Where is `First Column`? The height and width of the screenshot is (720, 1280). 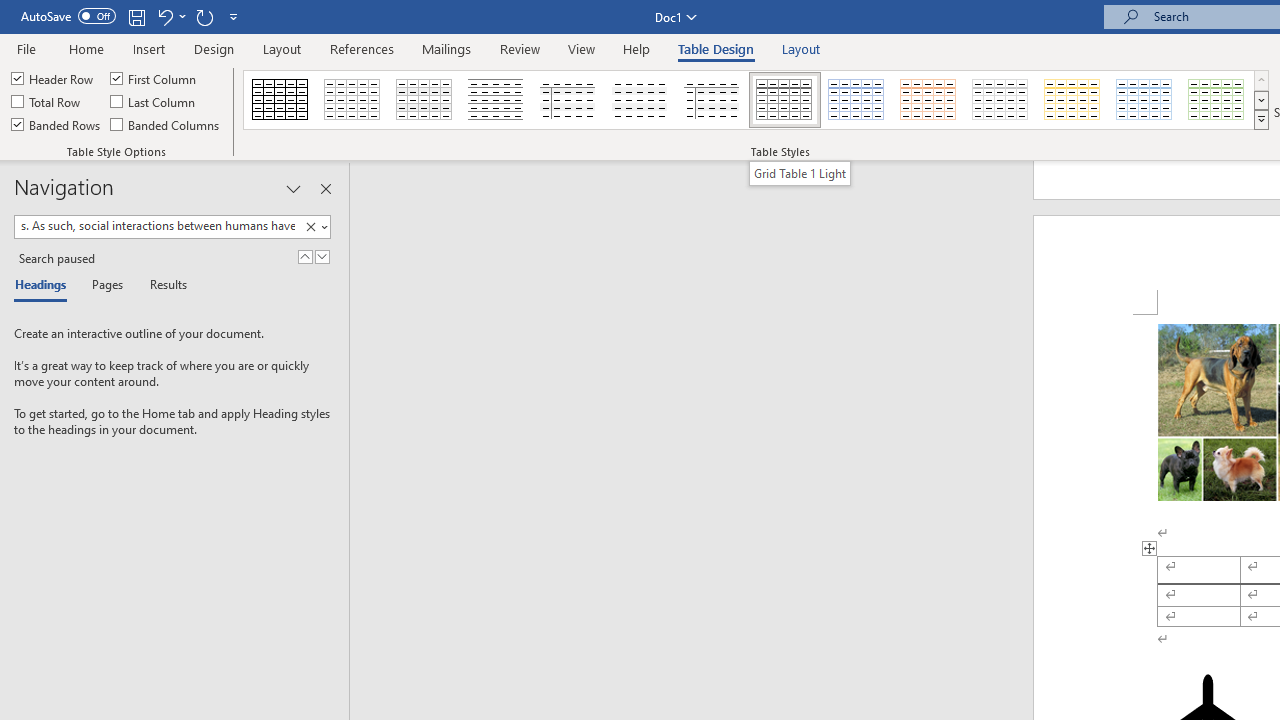
First Column is located at coordinates (155, 78).